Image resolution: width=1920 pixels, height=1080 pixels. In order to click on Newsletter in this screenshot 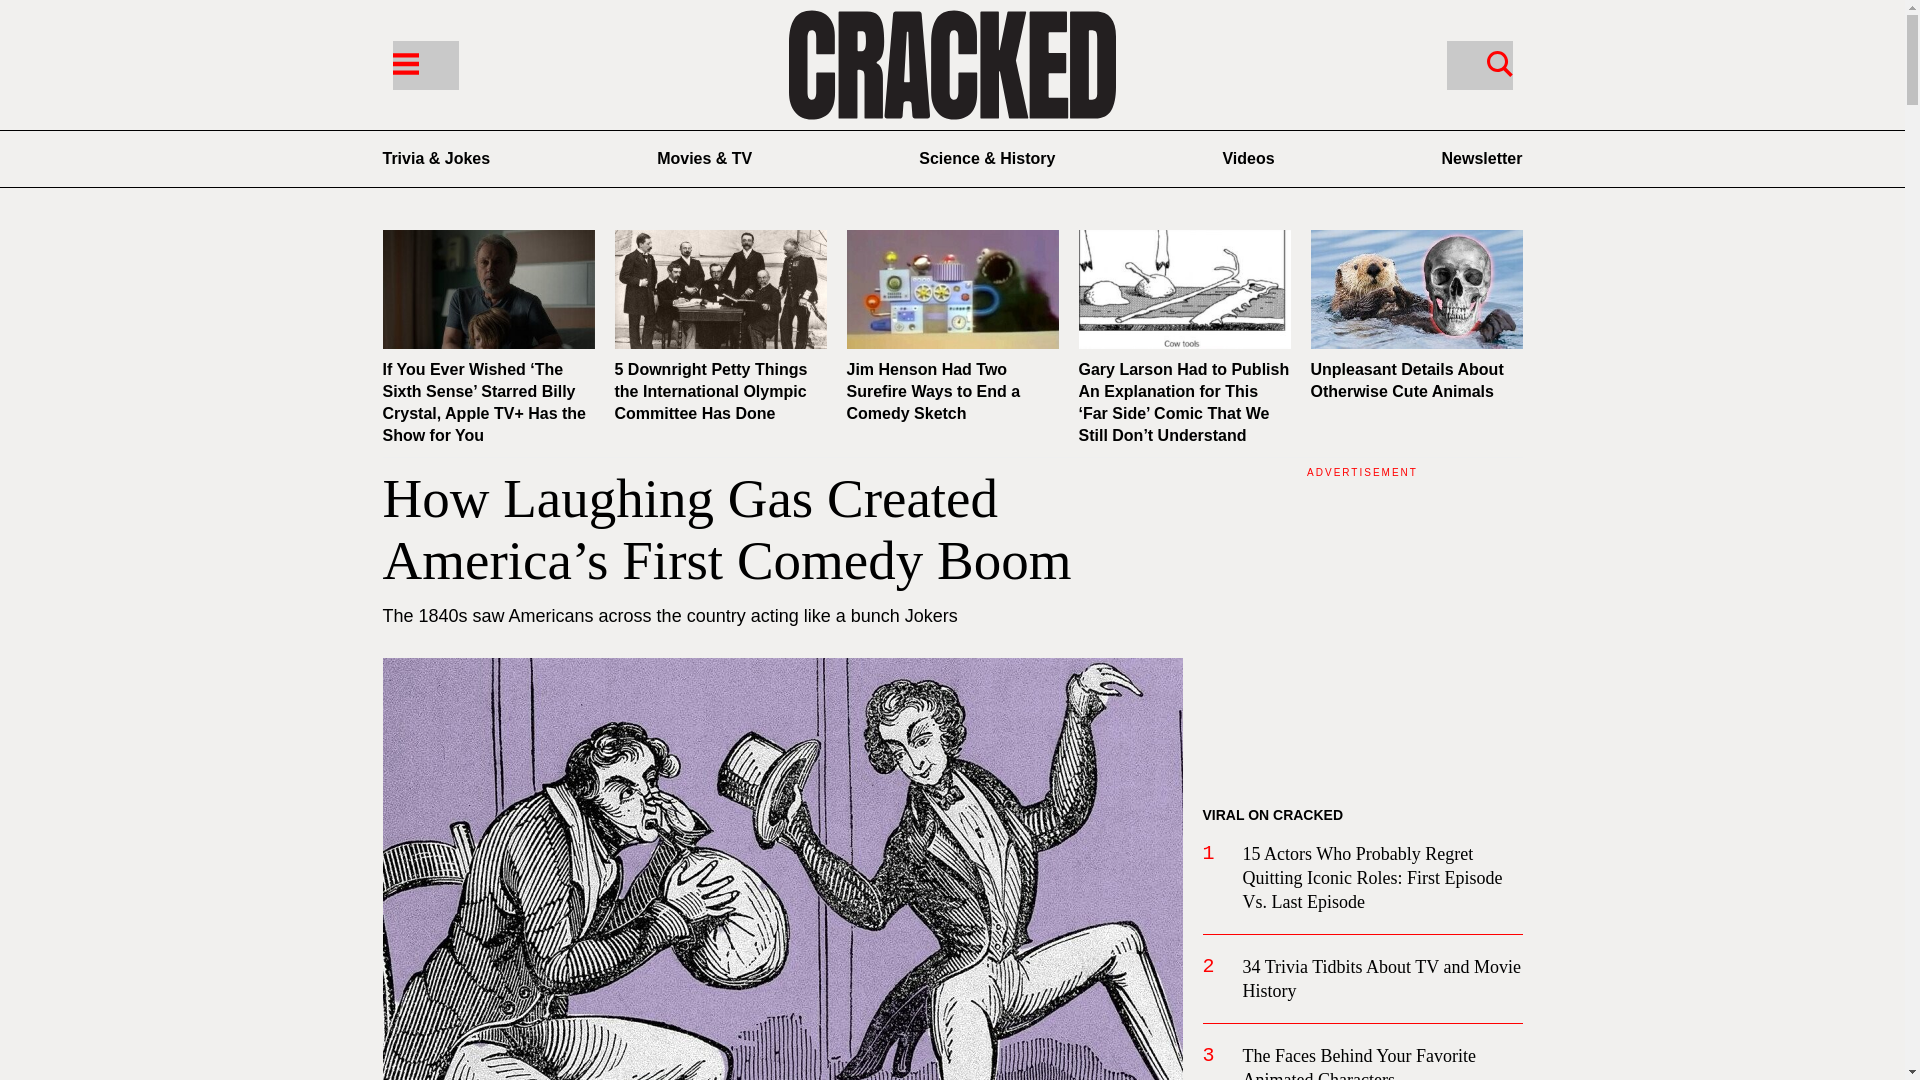, I will do `click(1482, 158)`.